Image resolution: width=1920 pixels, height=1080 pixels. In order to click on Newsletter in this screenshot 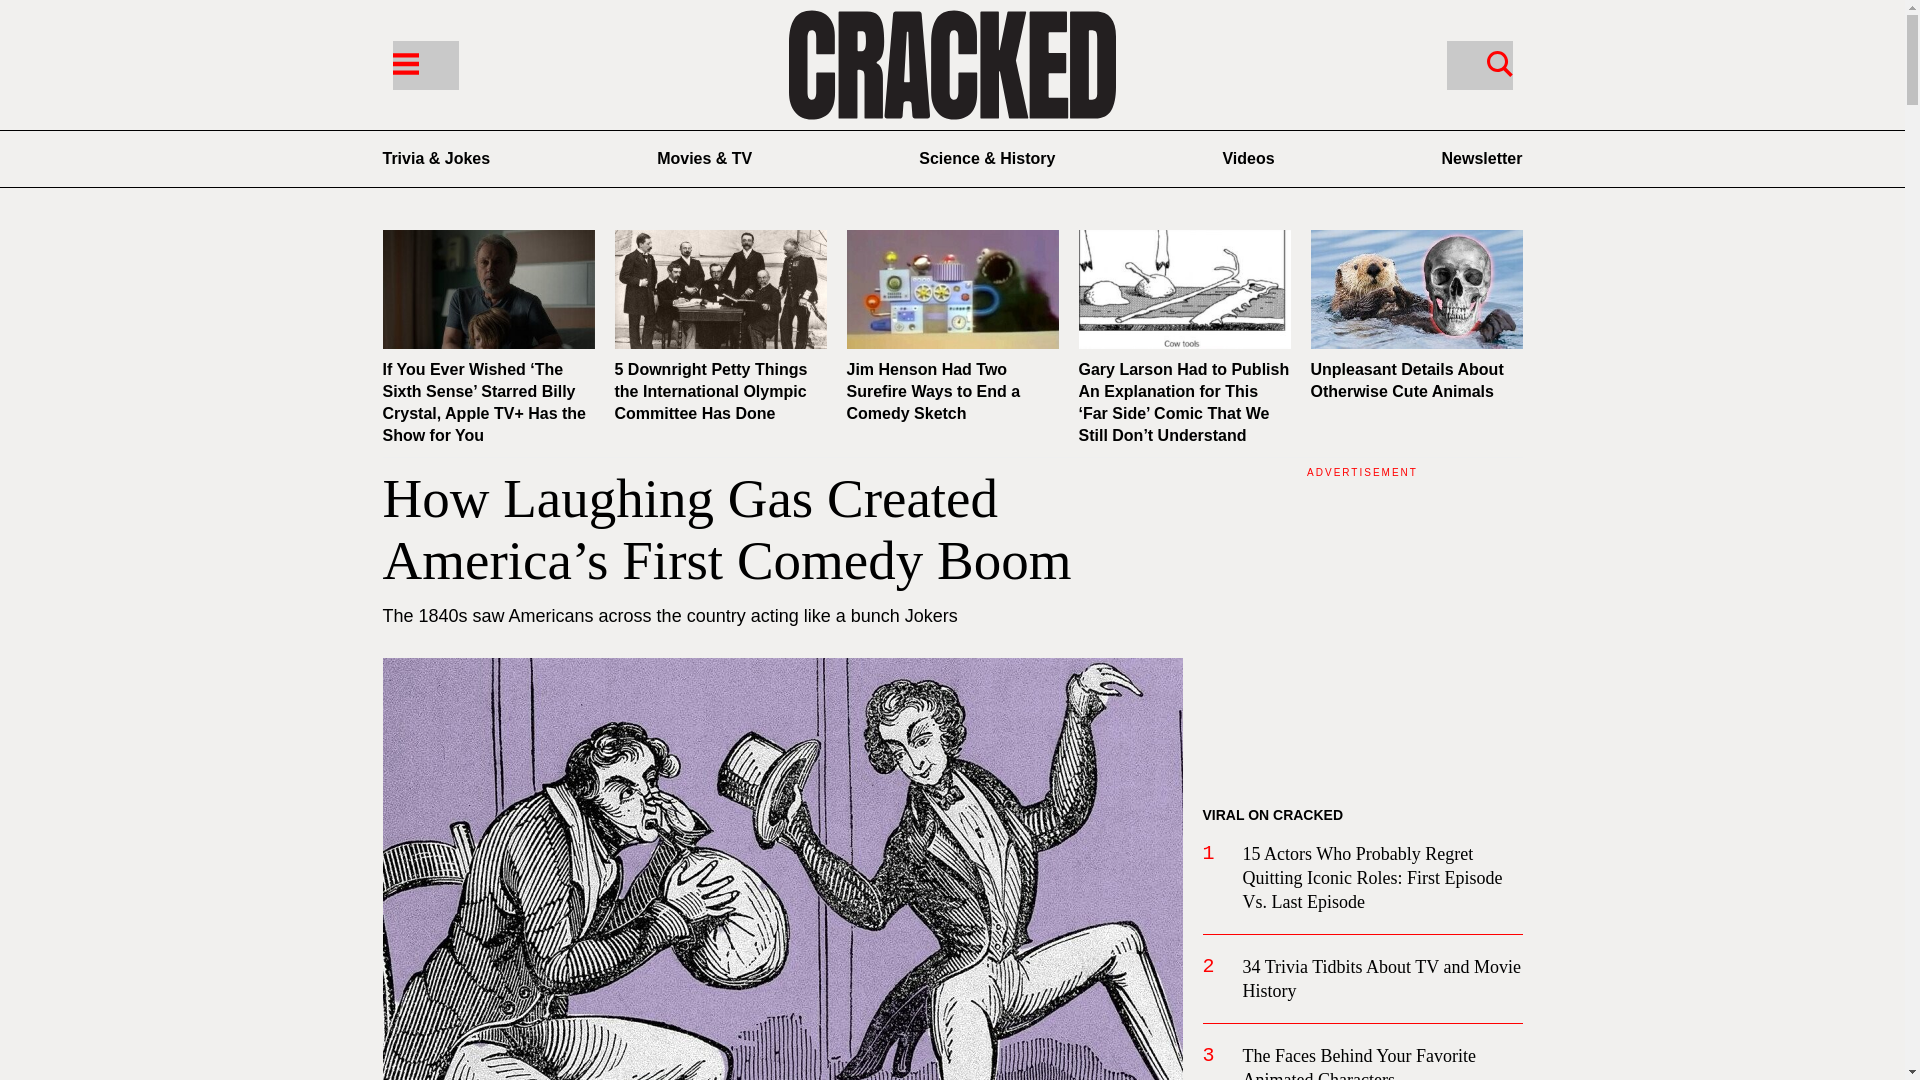, I will do `click(1482, 158)`.